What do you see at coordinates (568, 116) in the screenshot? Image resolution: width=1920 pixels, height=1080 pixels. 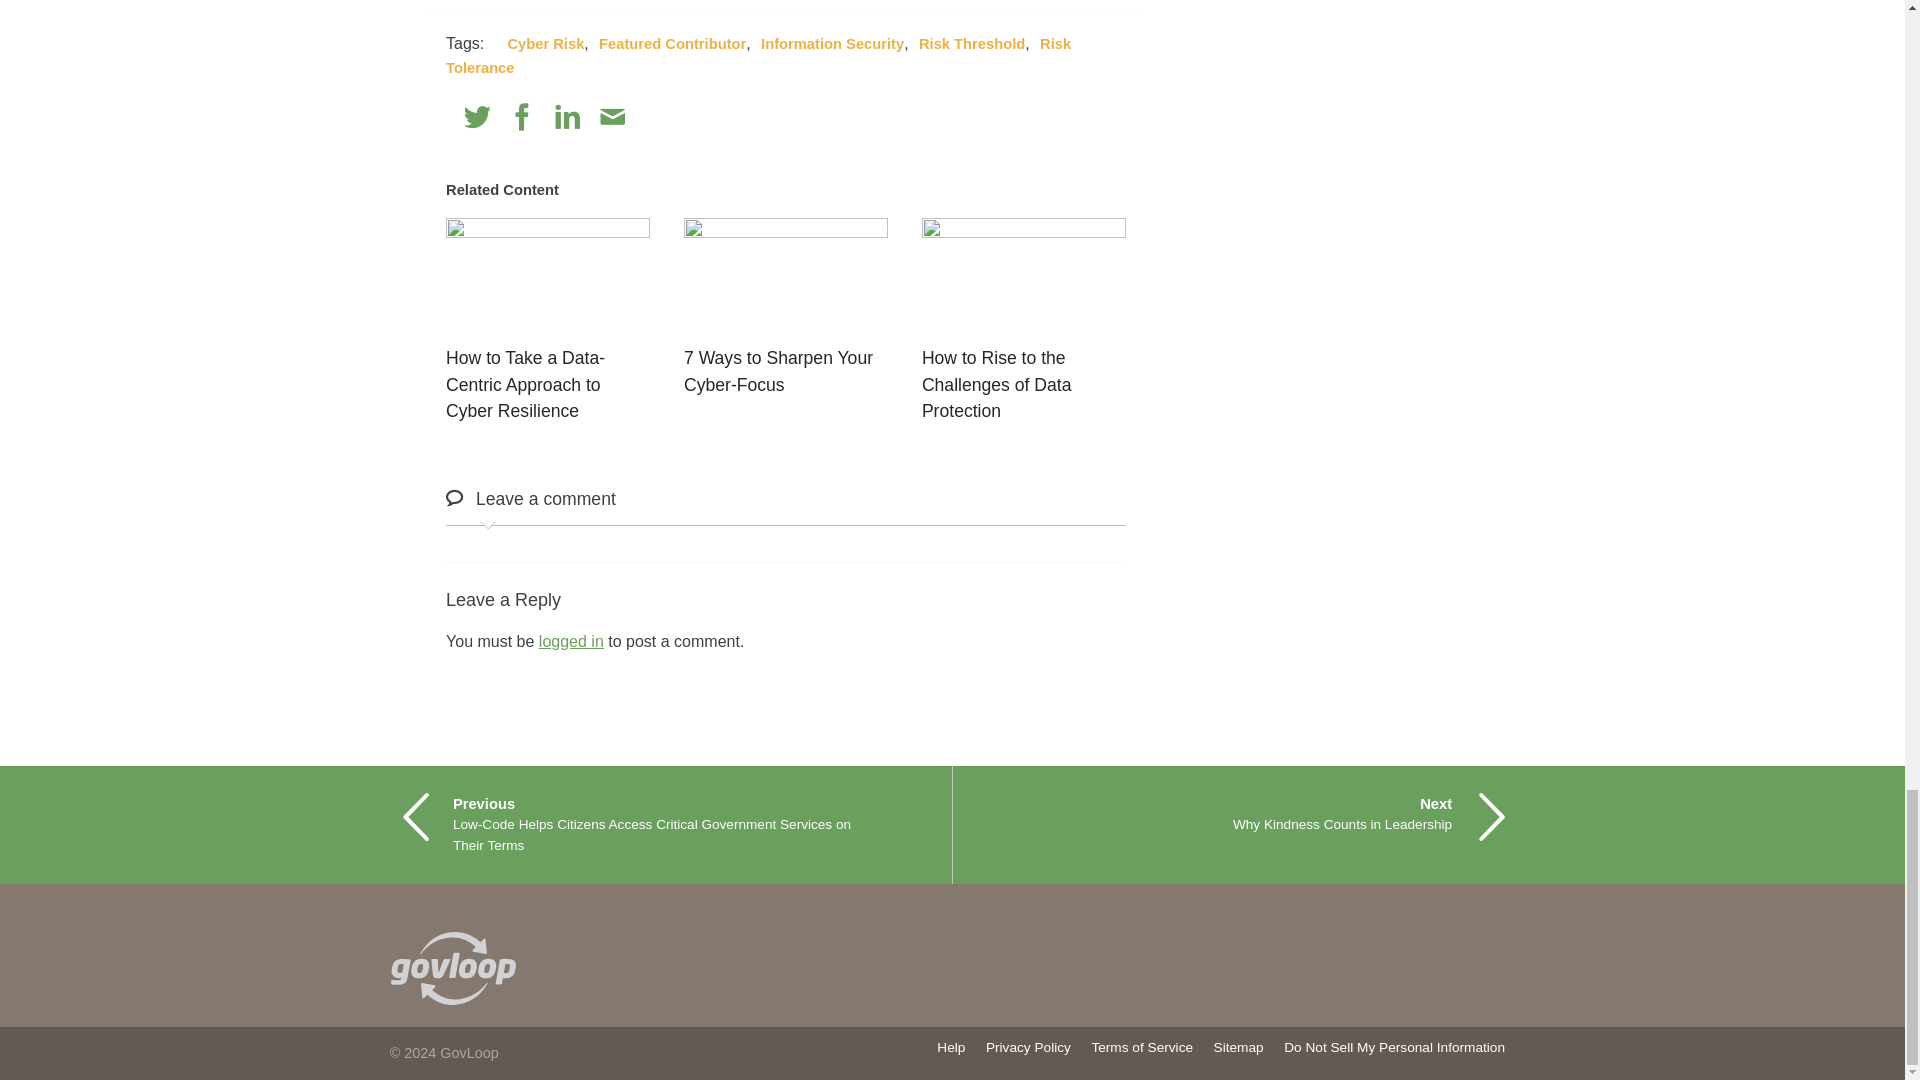 I see `Linkedin` at bounding box center [568, 116].